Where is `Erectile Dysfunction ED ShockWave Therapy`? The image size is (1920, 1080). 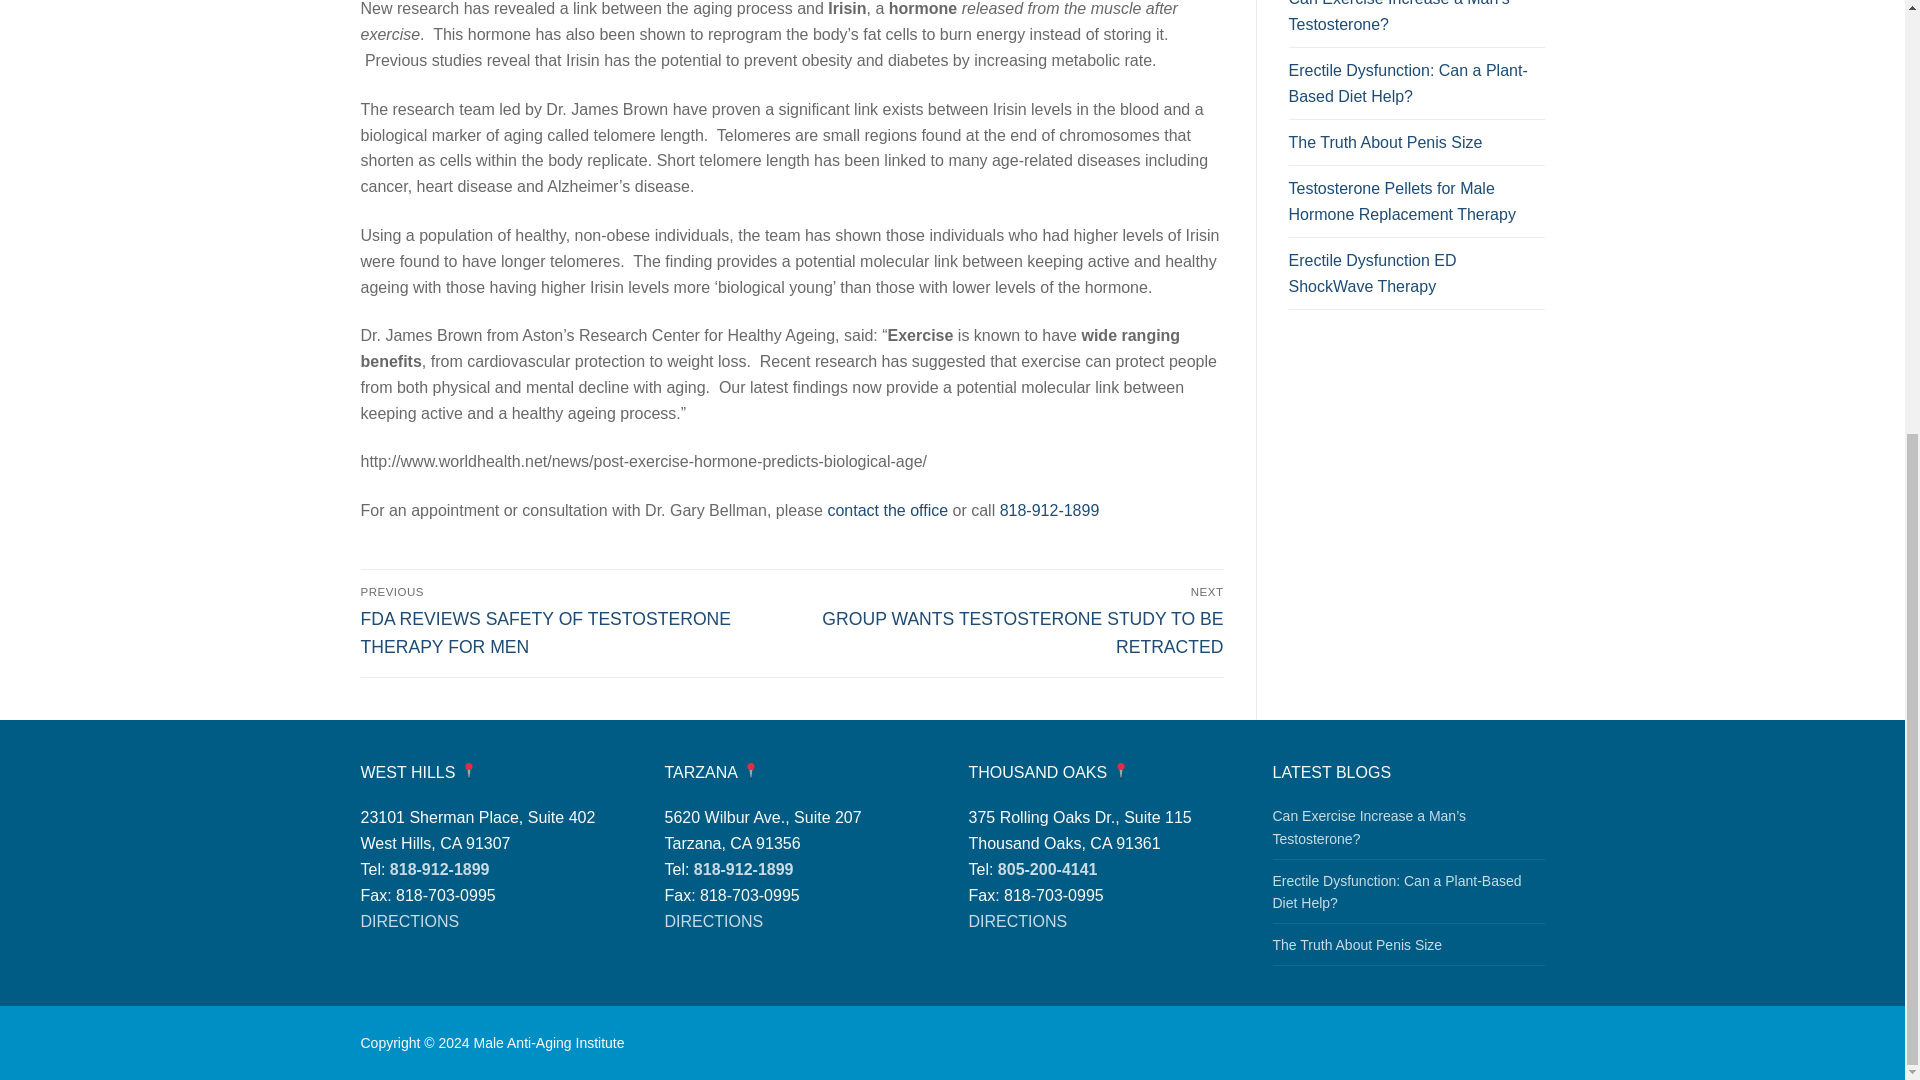 Erectile Dysfunction ED ShockWave Therapy is located at coordinates (1416, 278).